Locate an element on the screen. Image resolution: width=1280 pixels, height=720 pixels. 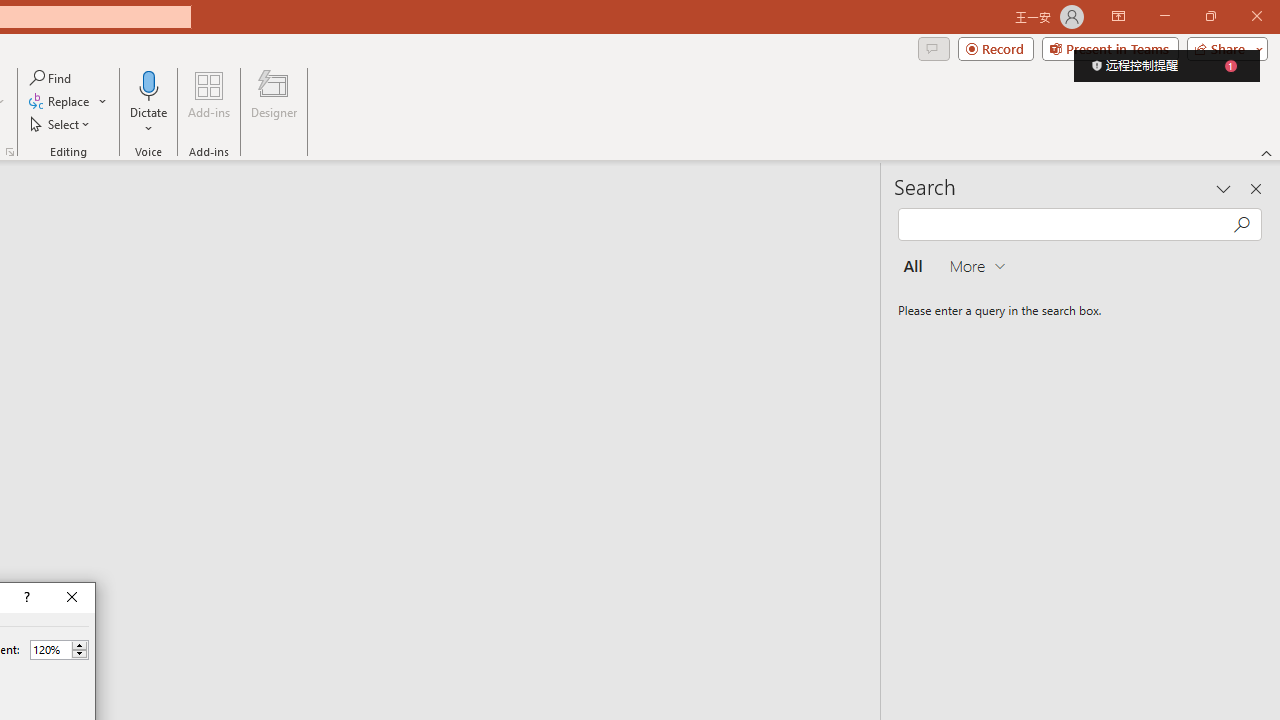
Context help is located at coordinates (25, 598).